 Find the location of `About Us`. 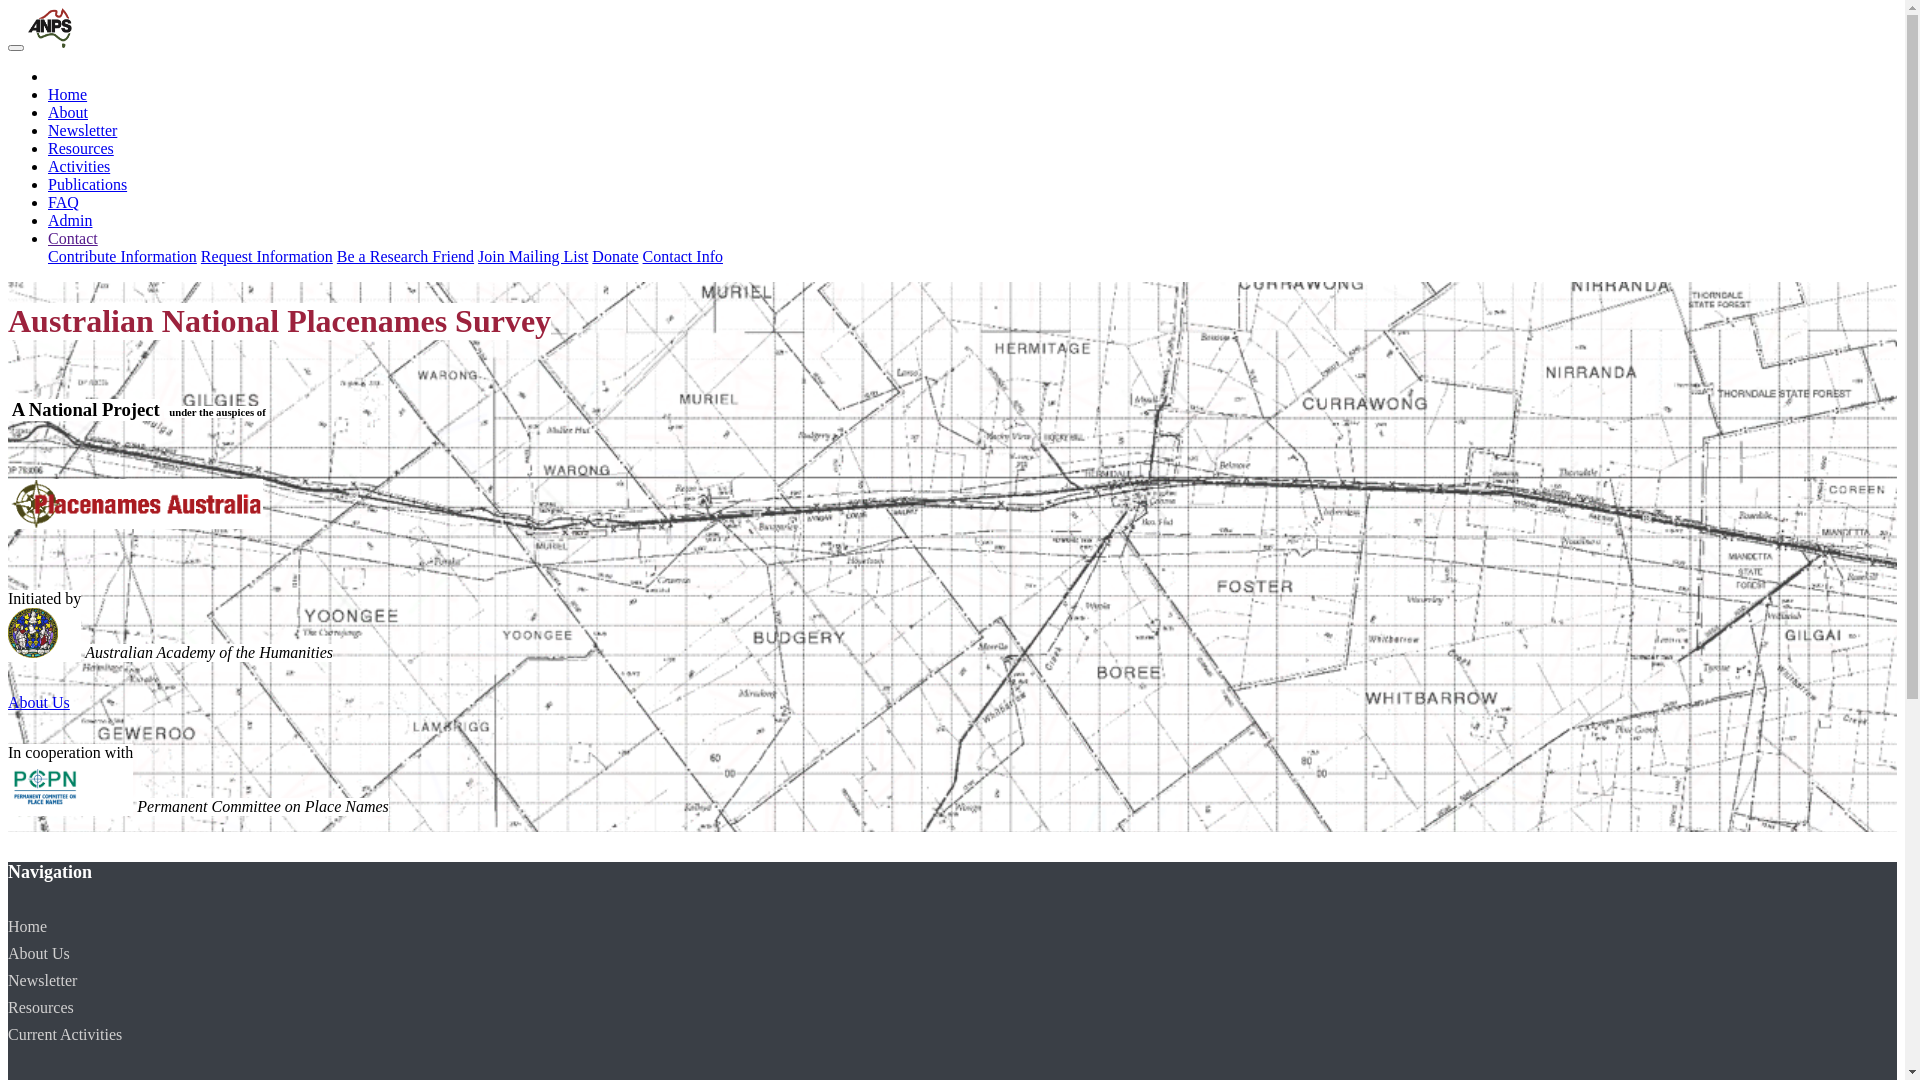

About Us is located at coordinates (39, 702).